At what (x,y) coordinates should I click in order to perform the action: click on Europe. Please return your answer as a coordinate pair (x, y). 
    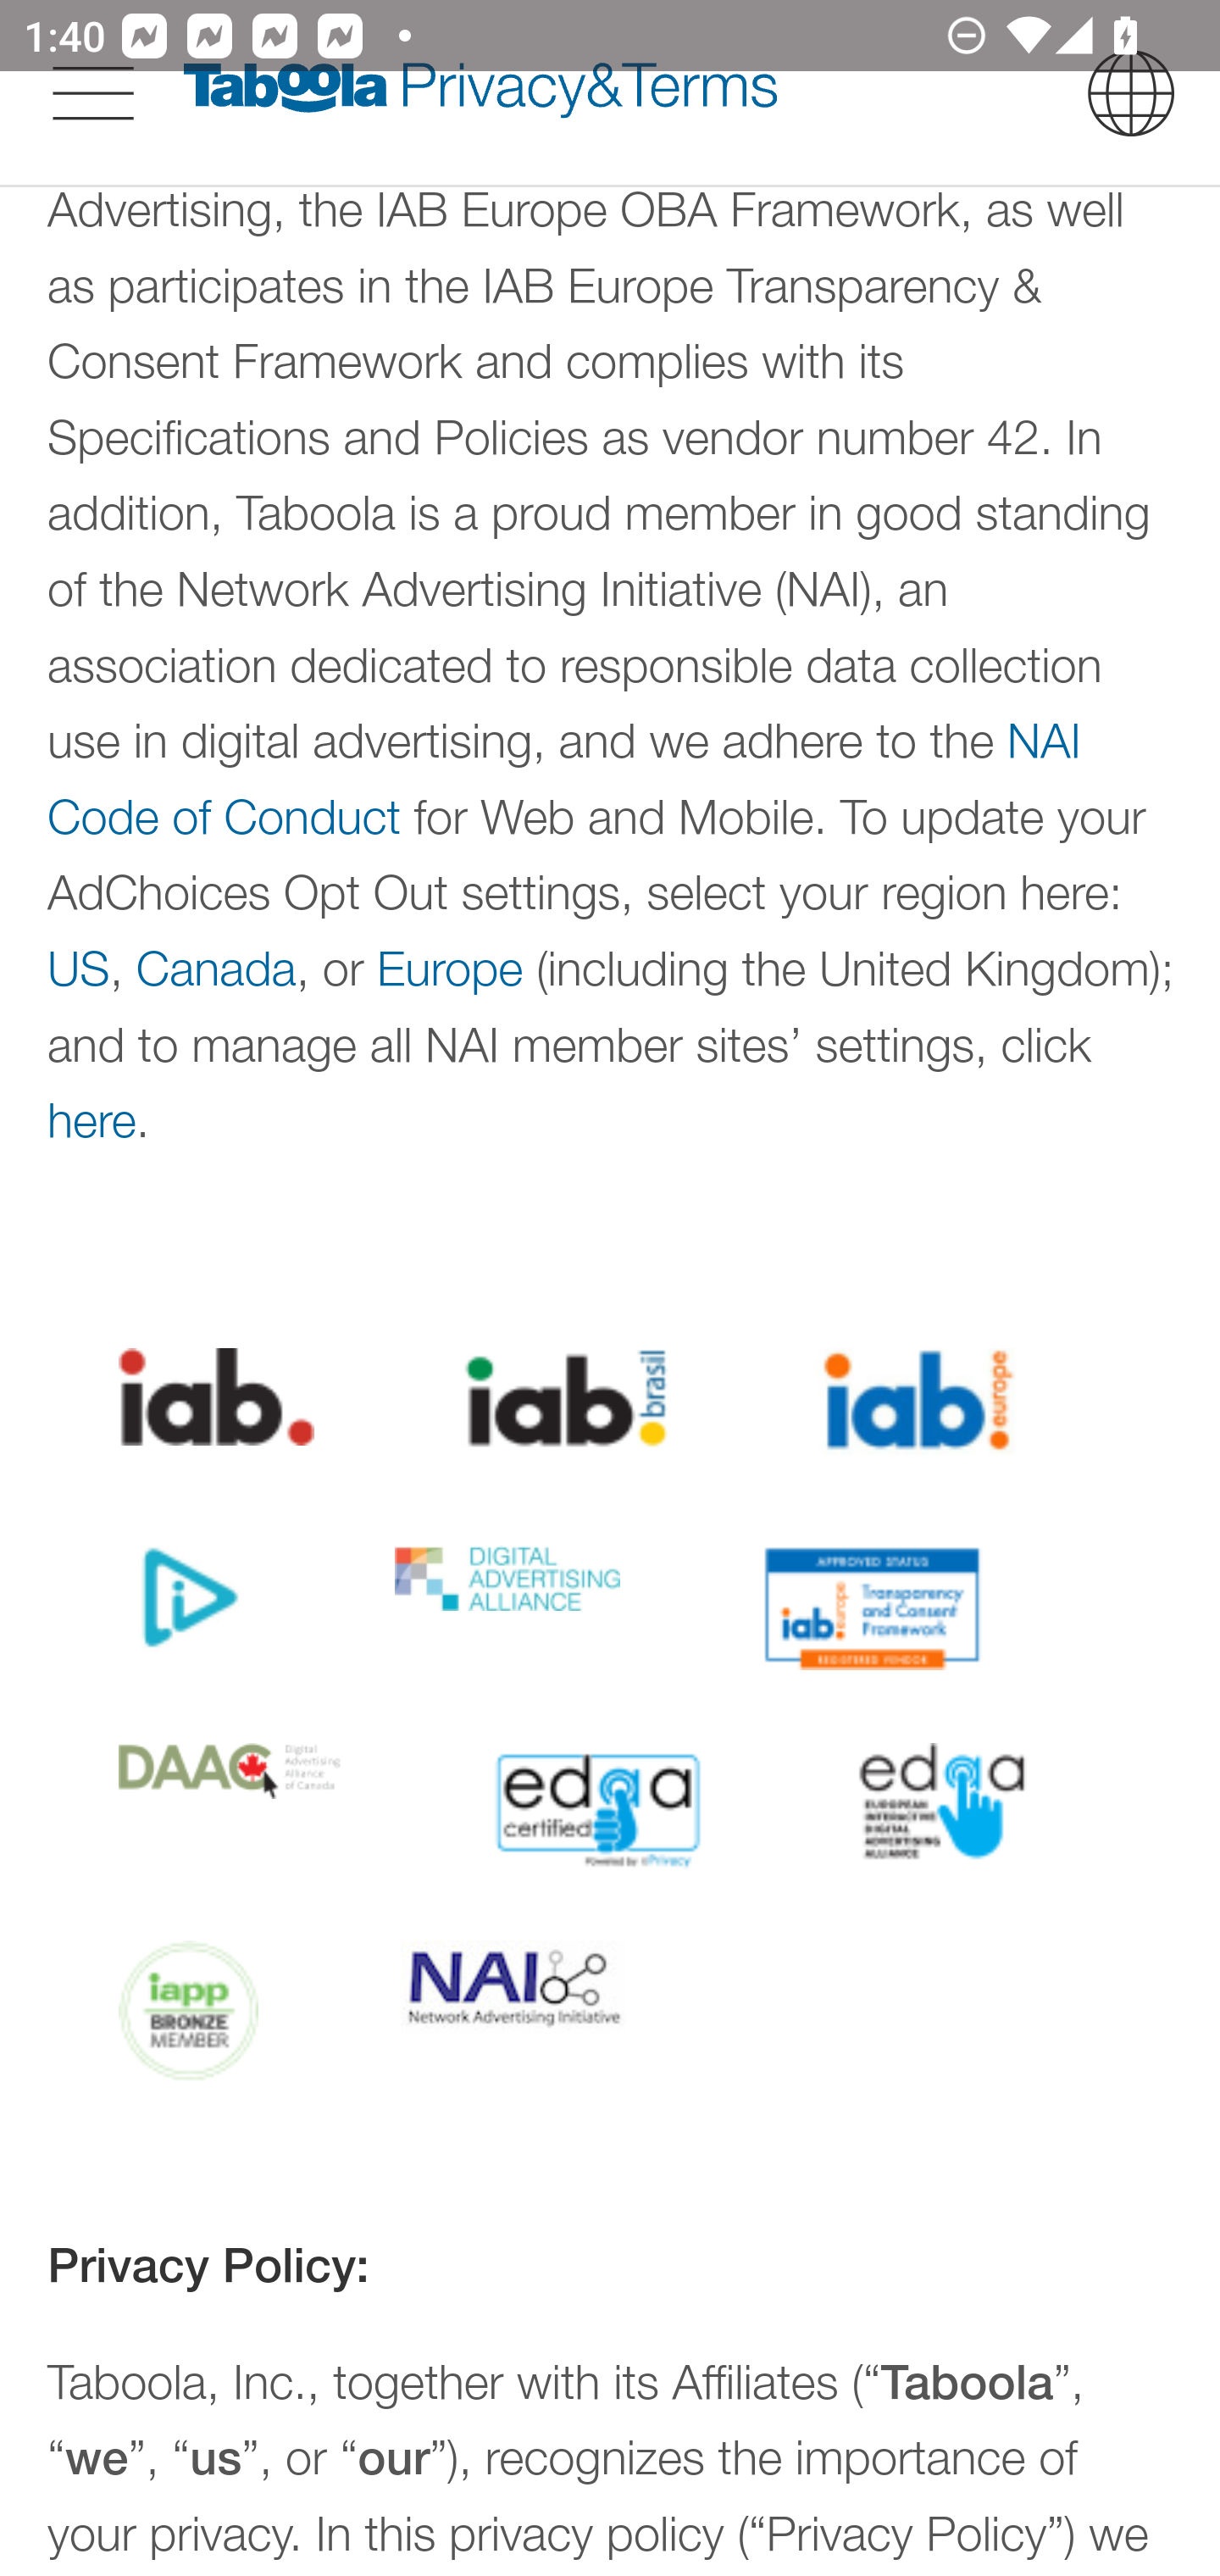
    Looking at the image, I should click on (450, 969).